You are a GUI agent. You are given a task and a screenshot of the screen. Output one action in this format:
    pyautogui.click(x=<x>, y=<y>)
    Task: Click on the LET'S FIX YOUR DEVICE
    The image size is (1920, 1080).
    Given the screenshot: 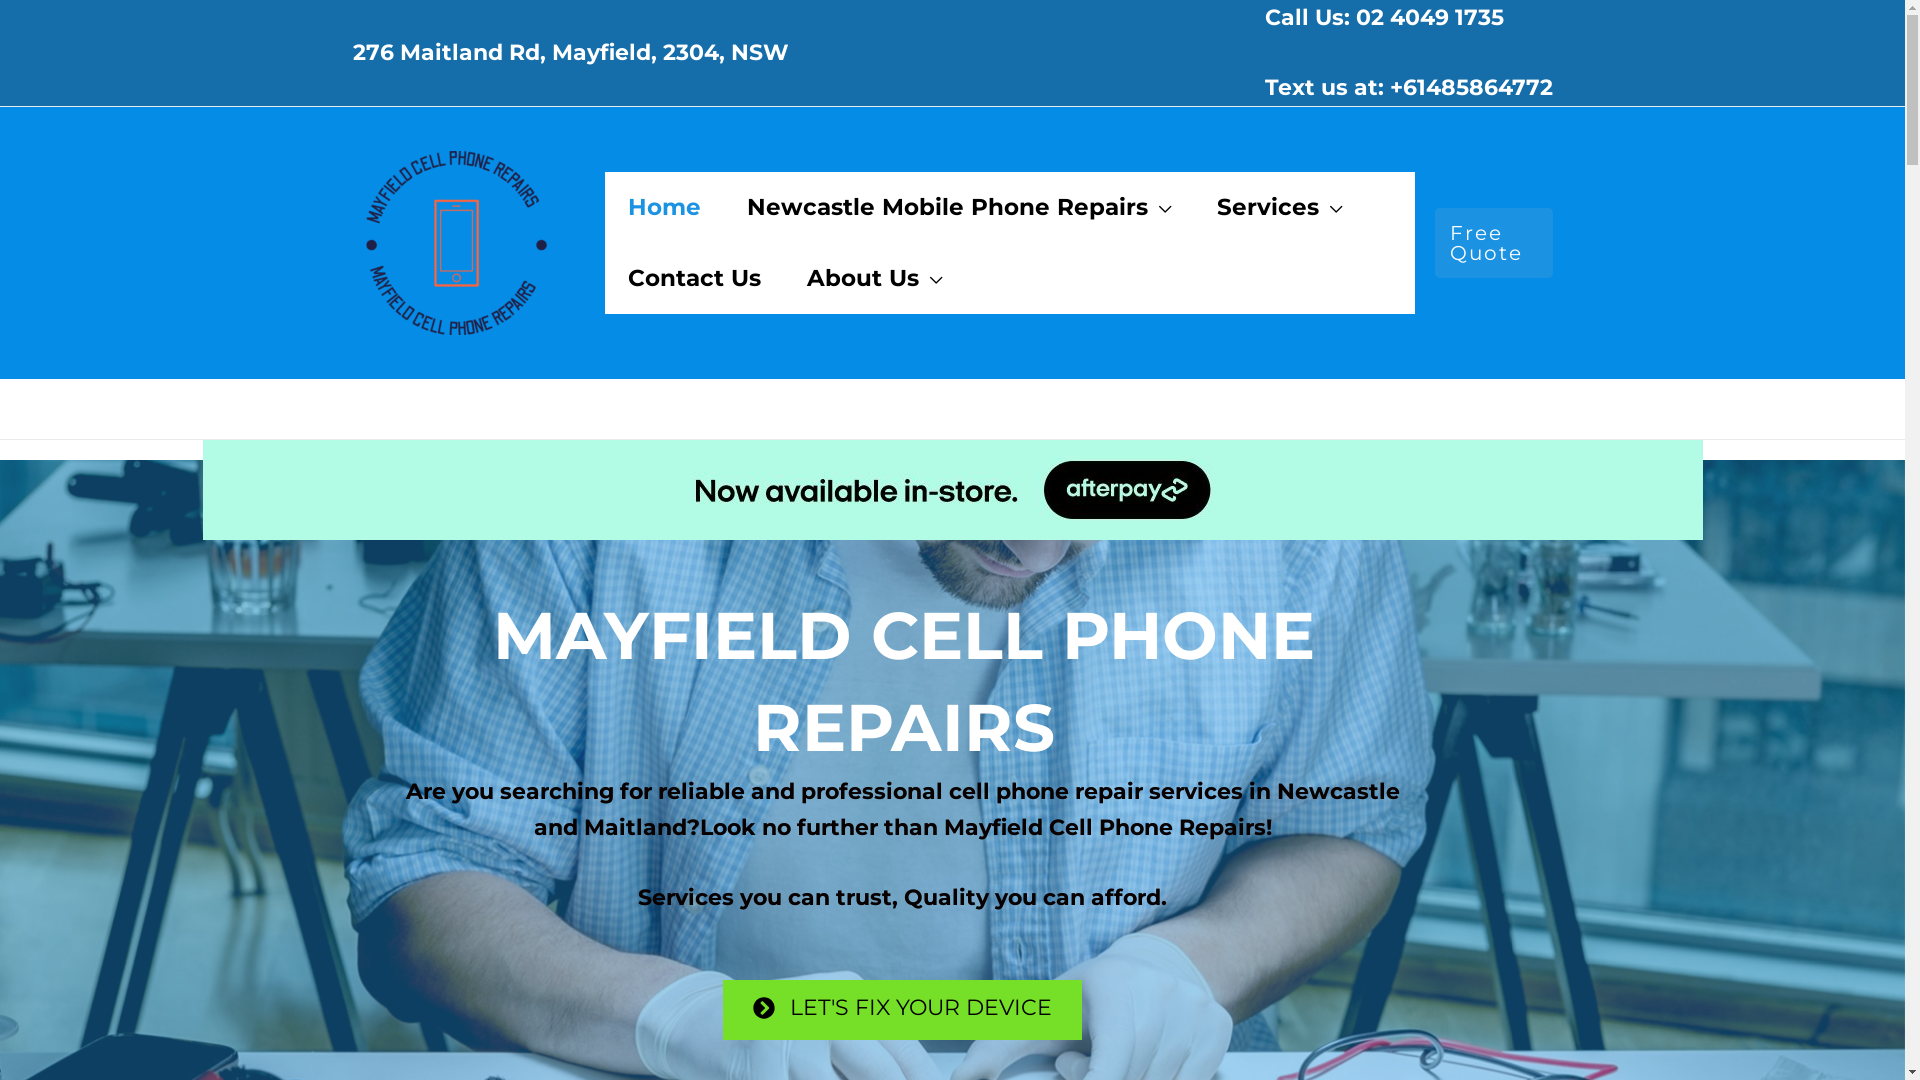 What is the action you would take?
    pyautogui.click(x=902, y=1010)
    